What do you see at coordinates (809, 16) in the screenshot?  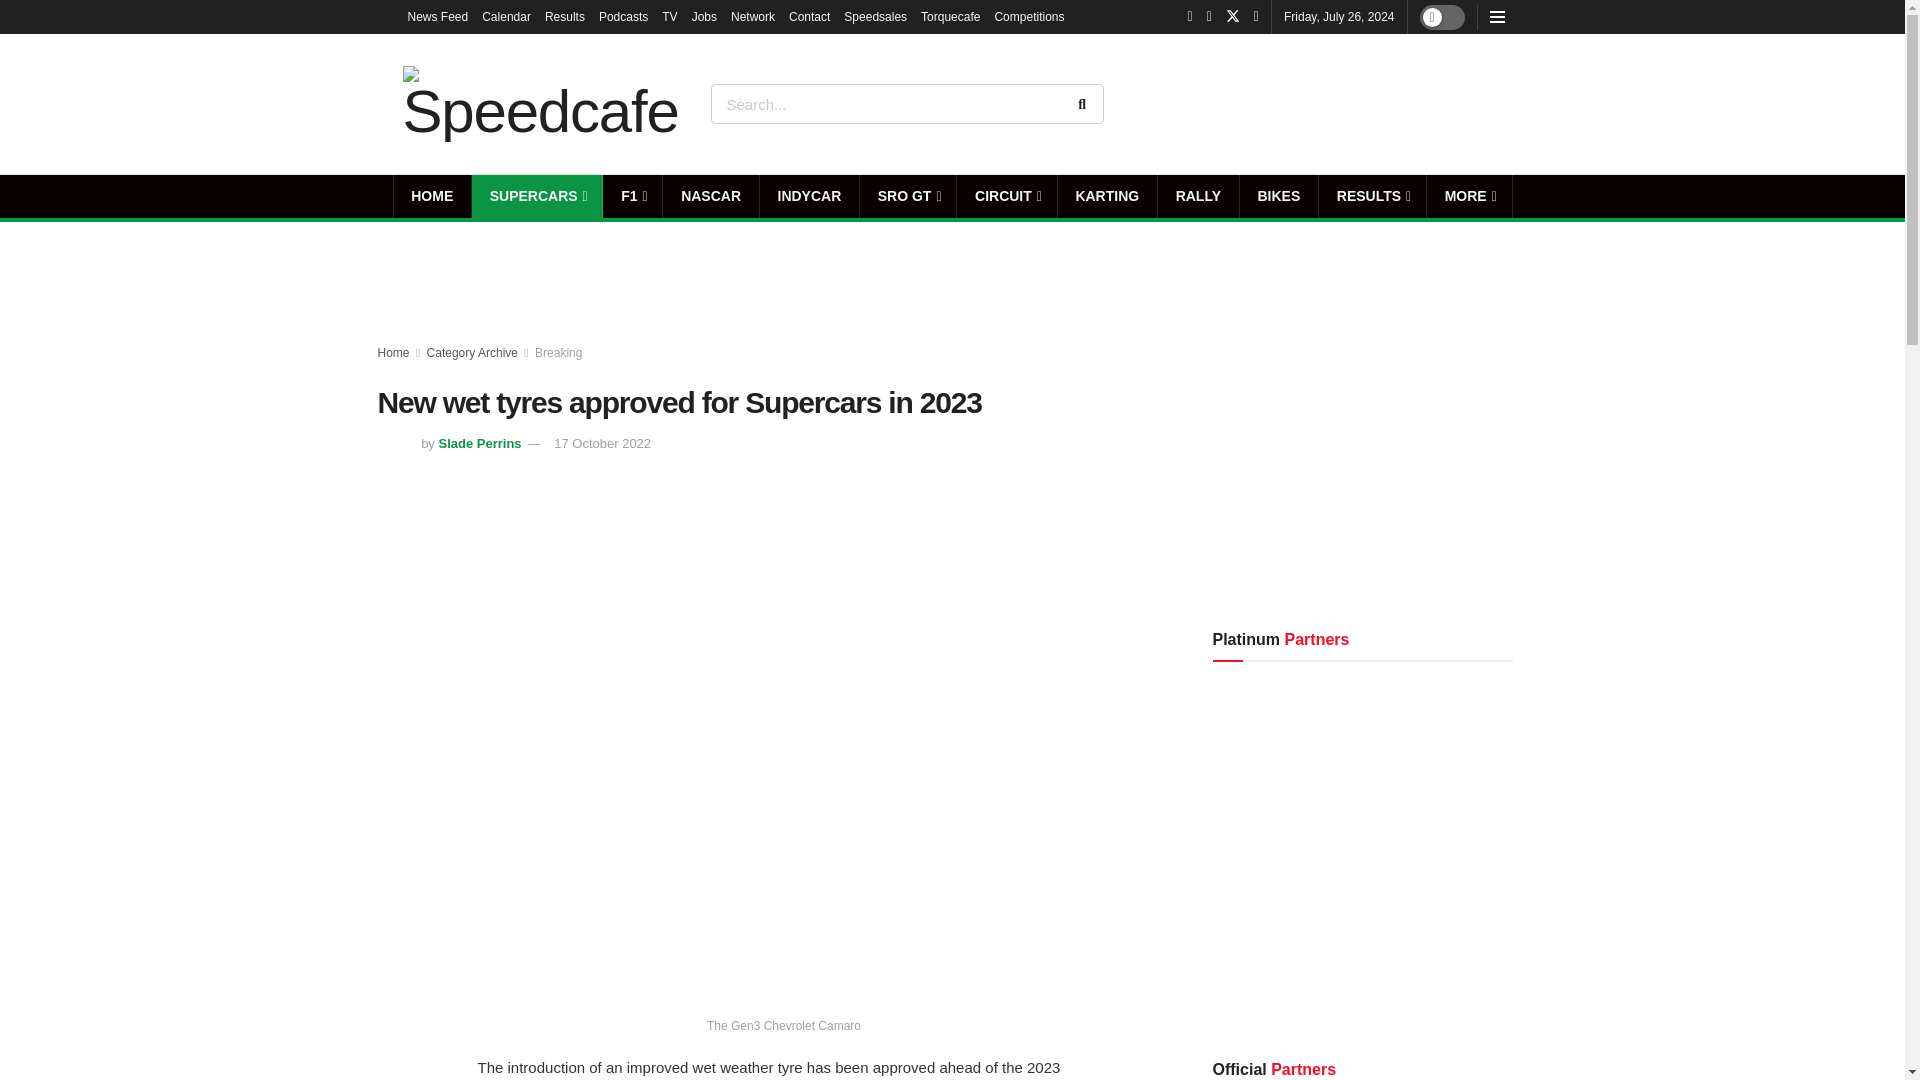 I see `Contact` at bounding box center [809, 16].